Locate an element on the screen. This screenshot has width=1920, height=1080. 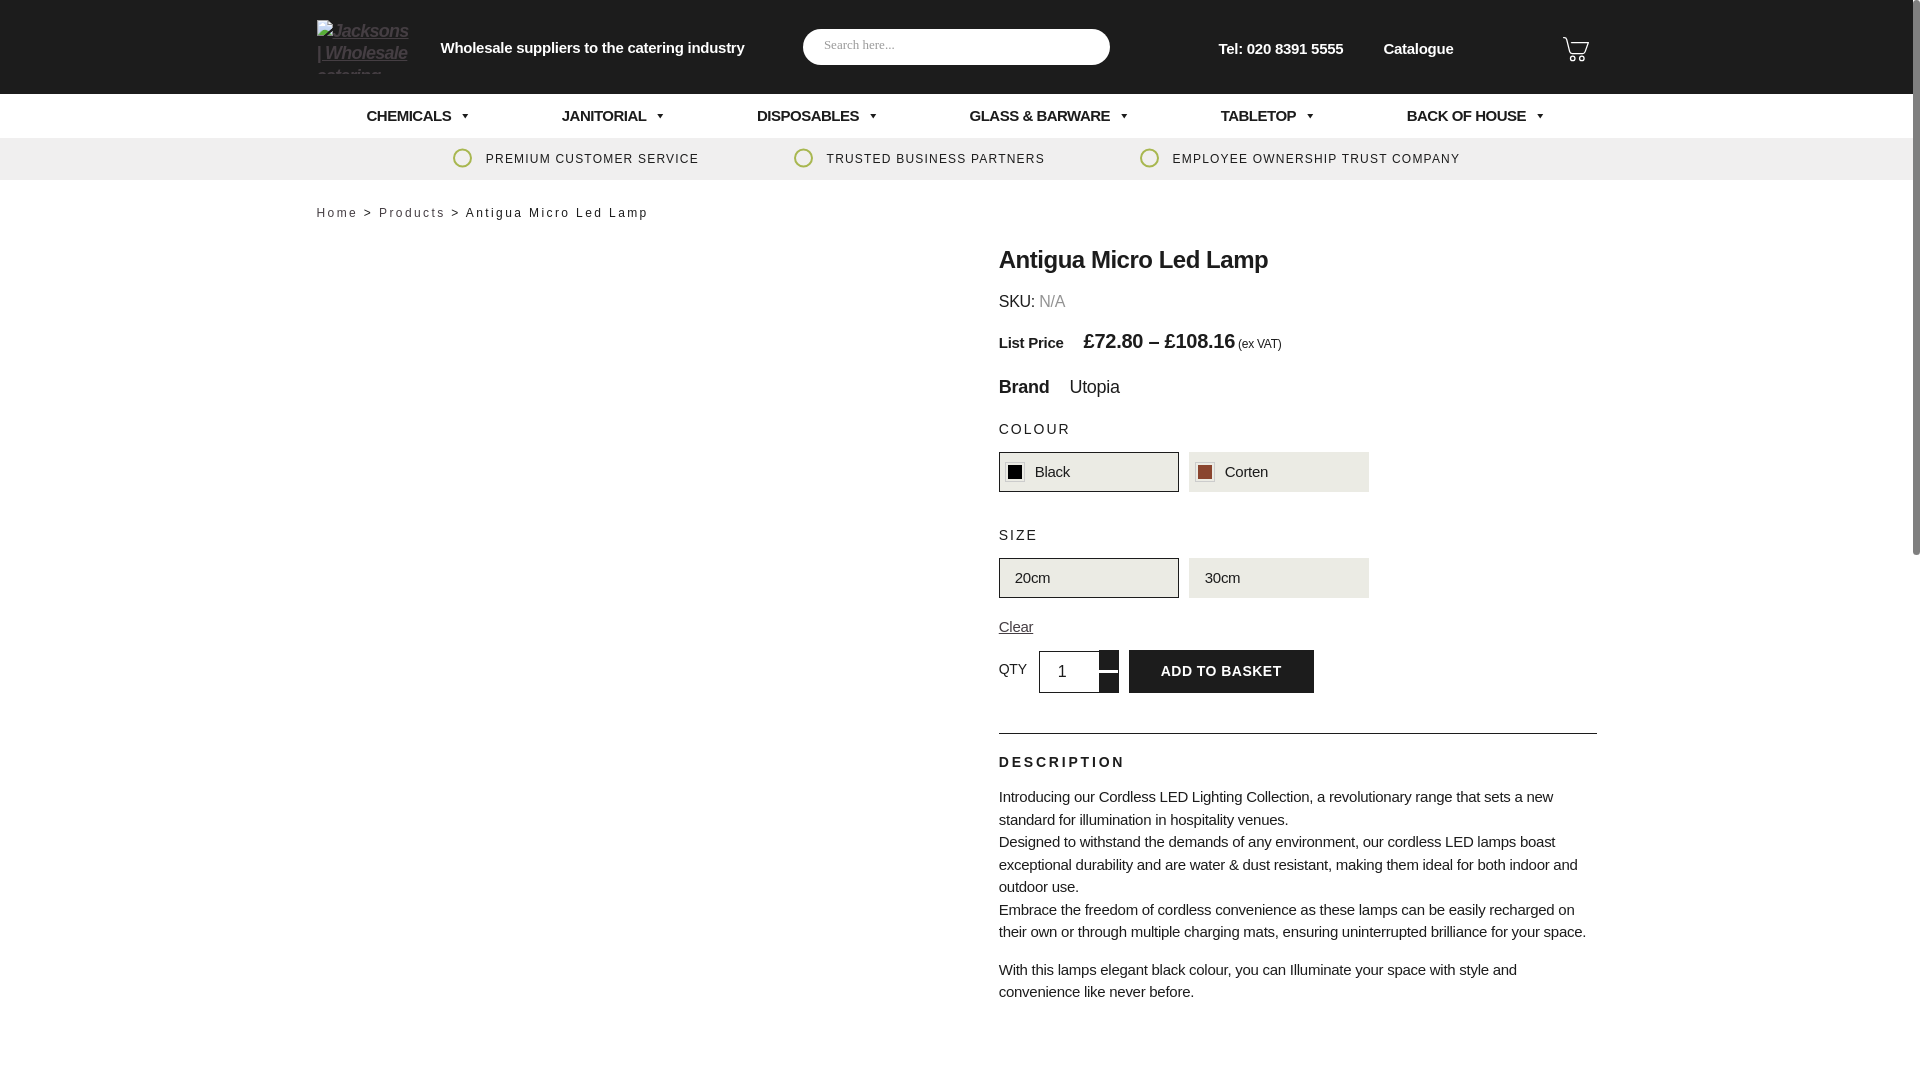
20cm is located at coordinates (1088, 578).